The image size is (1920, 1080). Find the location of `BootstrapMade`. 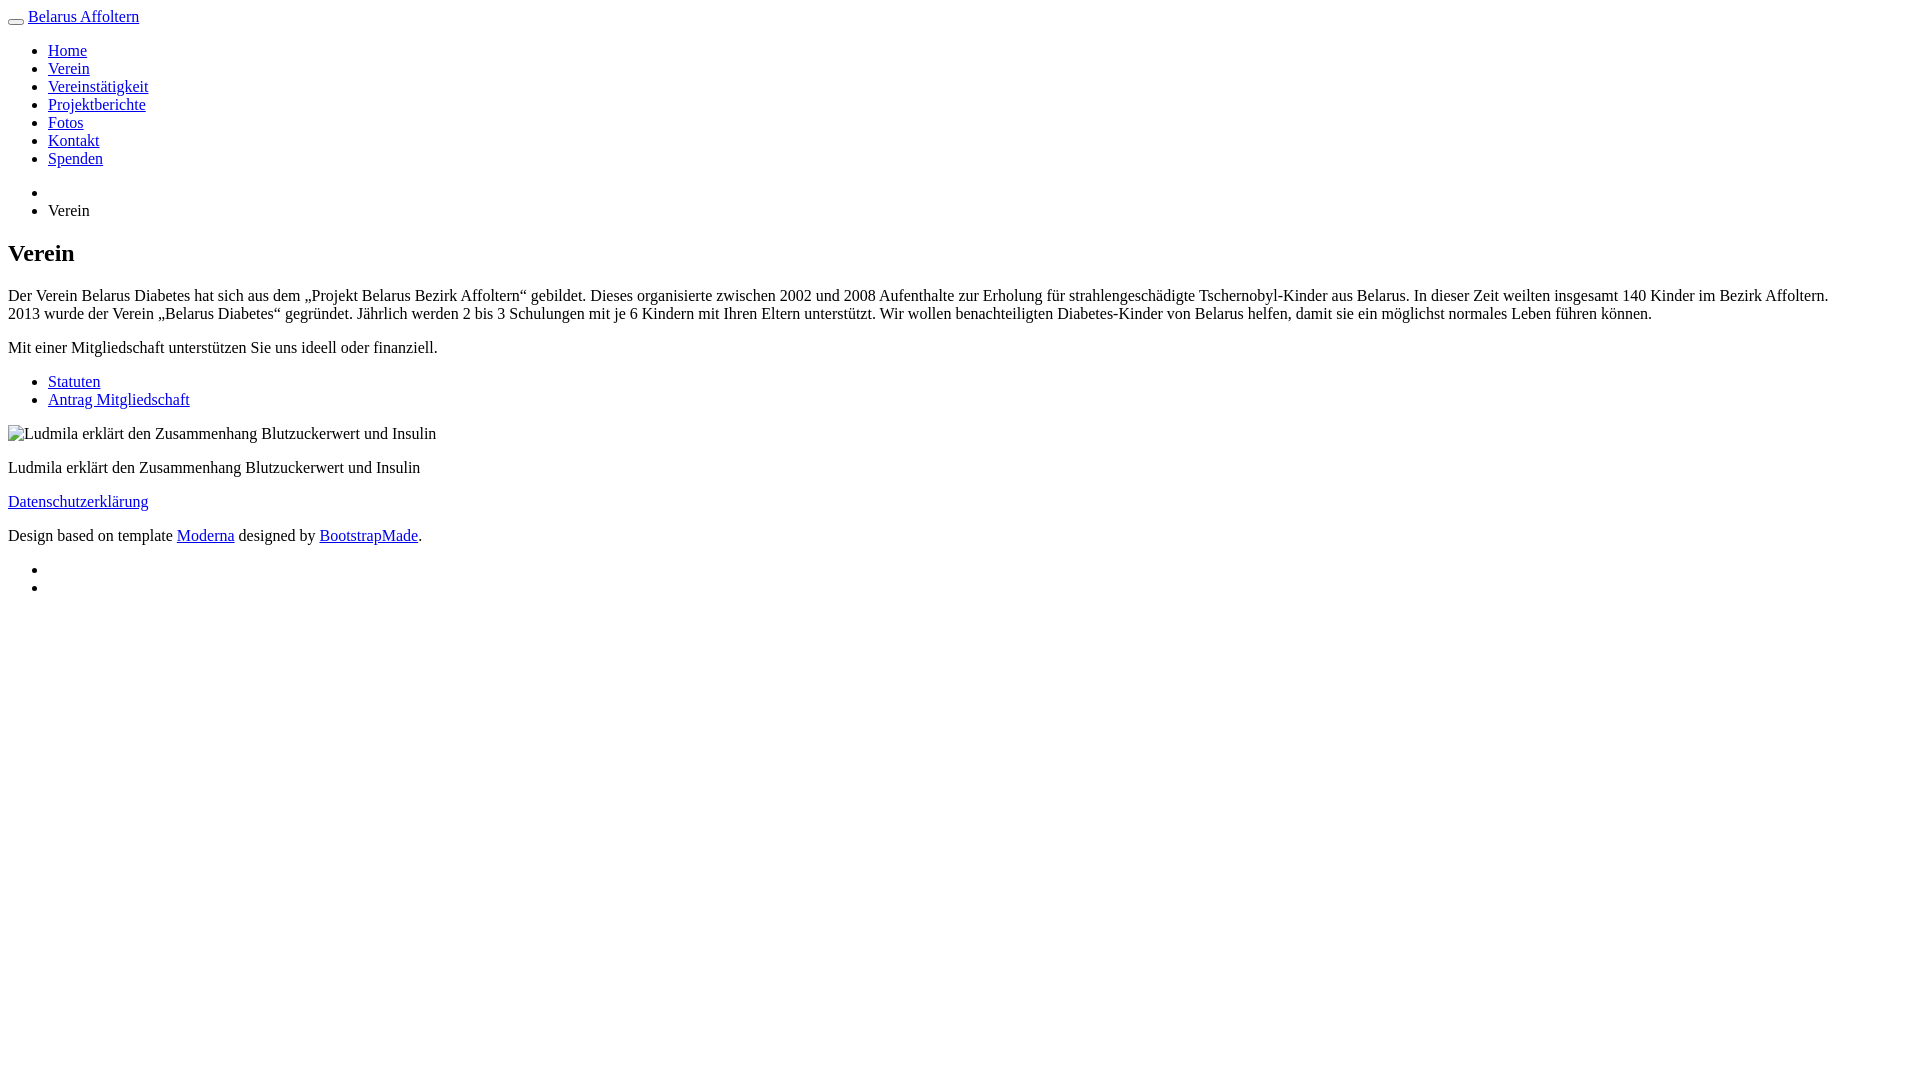

BootstrapMade is located at coordinates (368, 536).